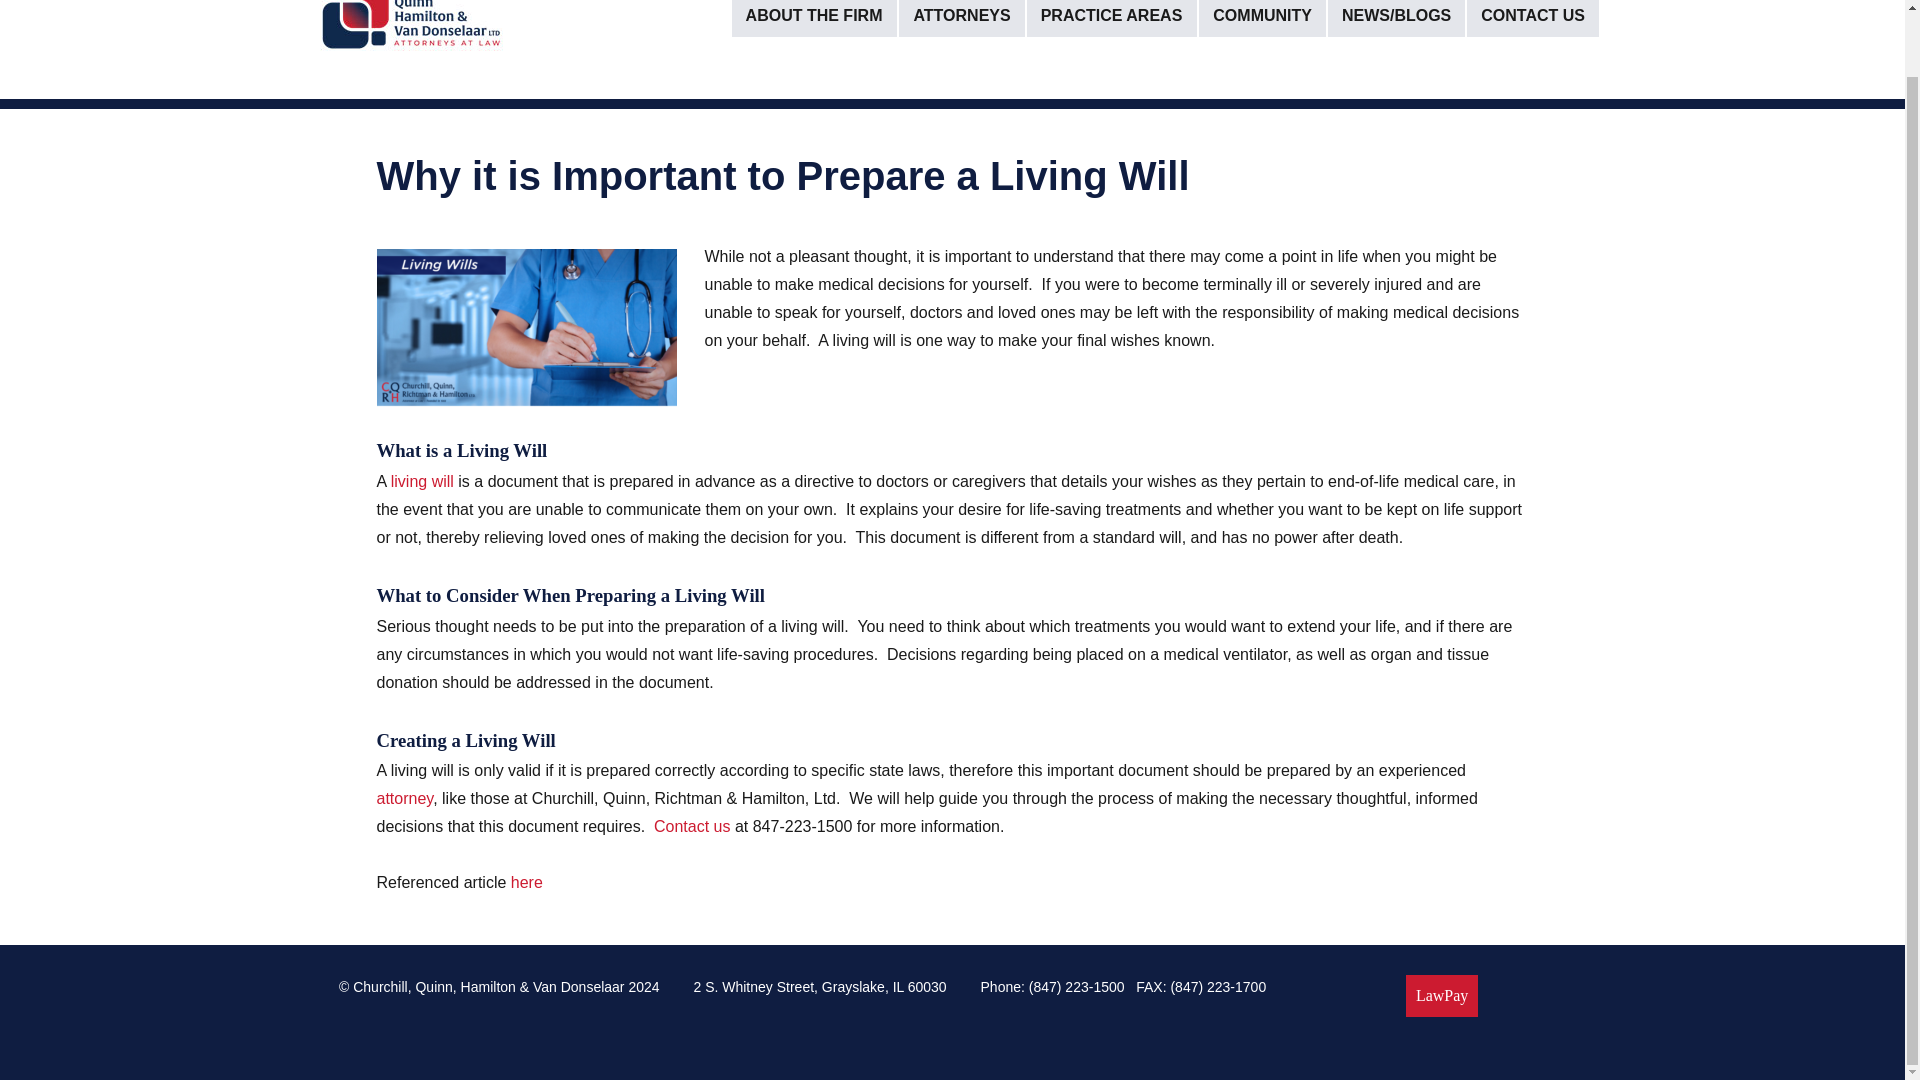 The width and height of the screenshot is (1920, 1080). What do you see at coordinates (814, 18) in the screenshot?
I see `ABOUT THE FIRM` at bounding box center [814, 18].